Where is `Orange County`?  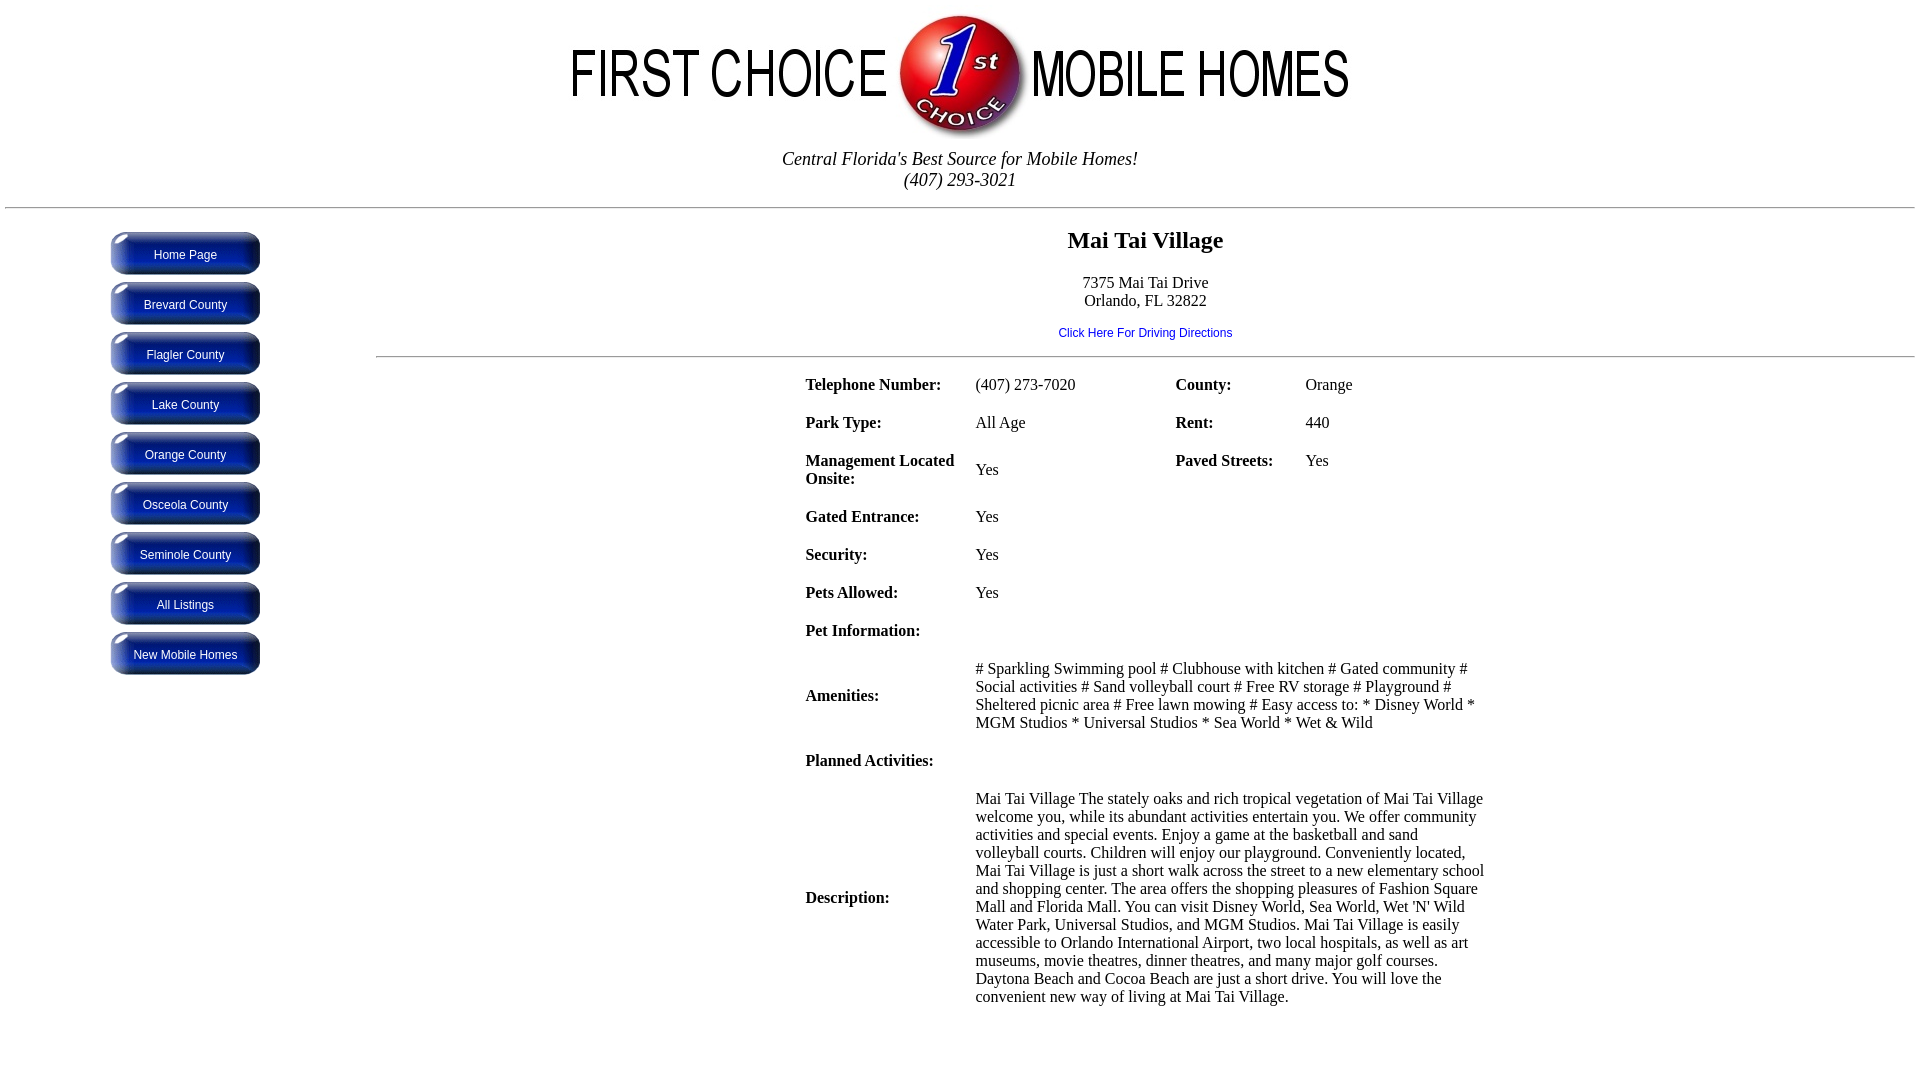 Orange County is located at coordinates (186, 455).